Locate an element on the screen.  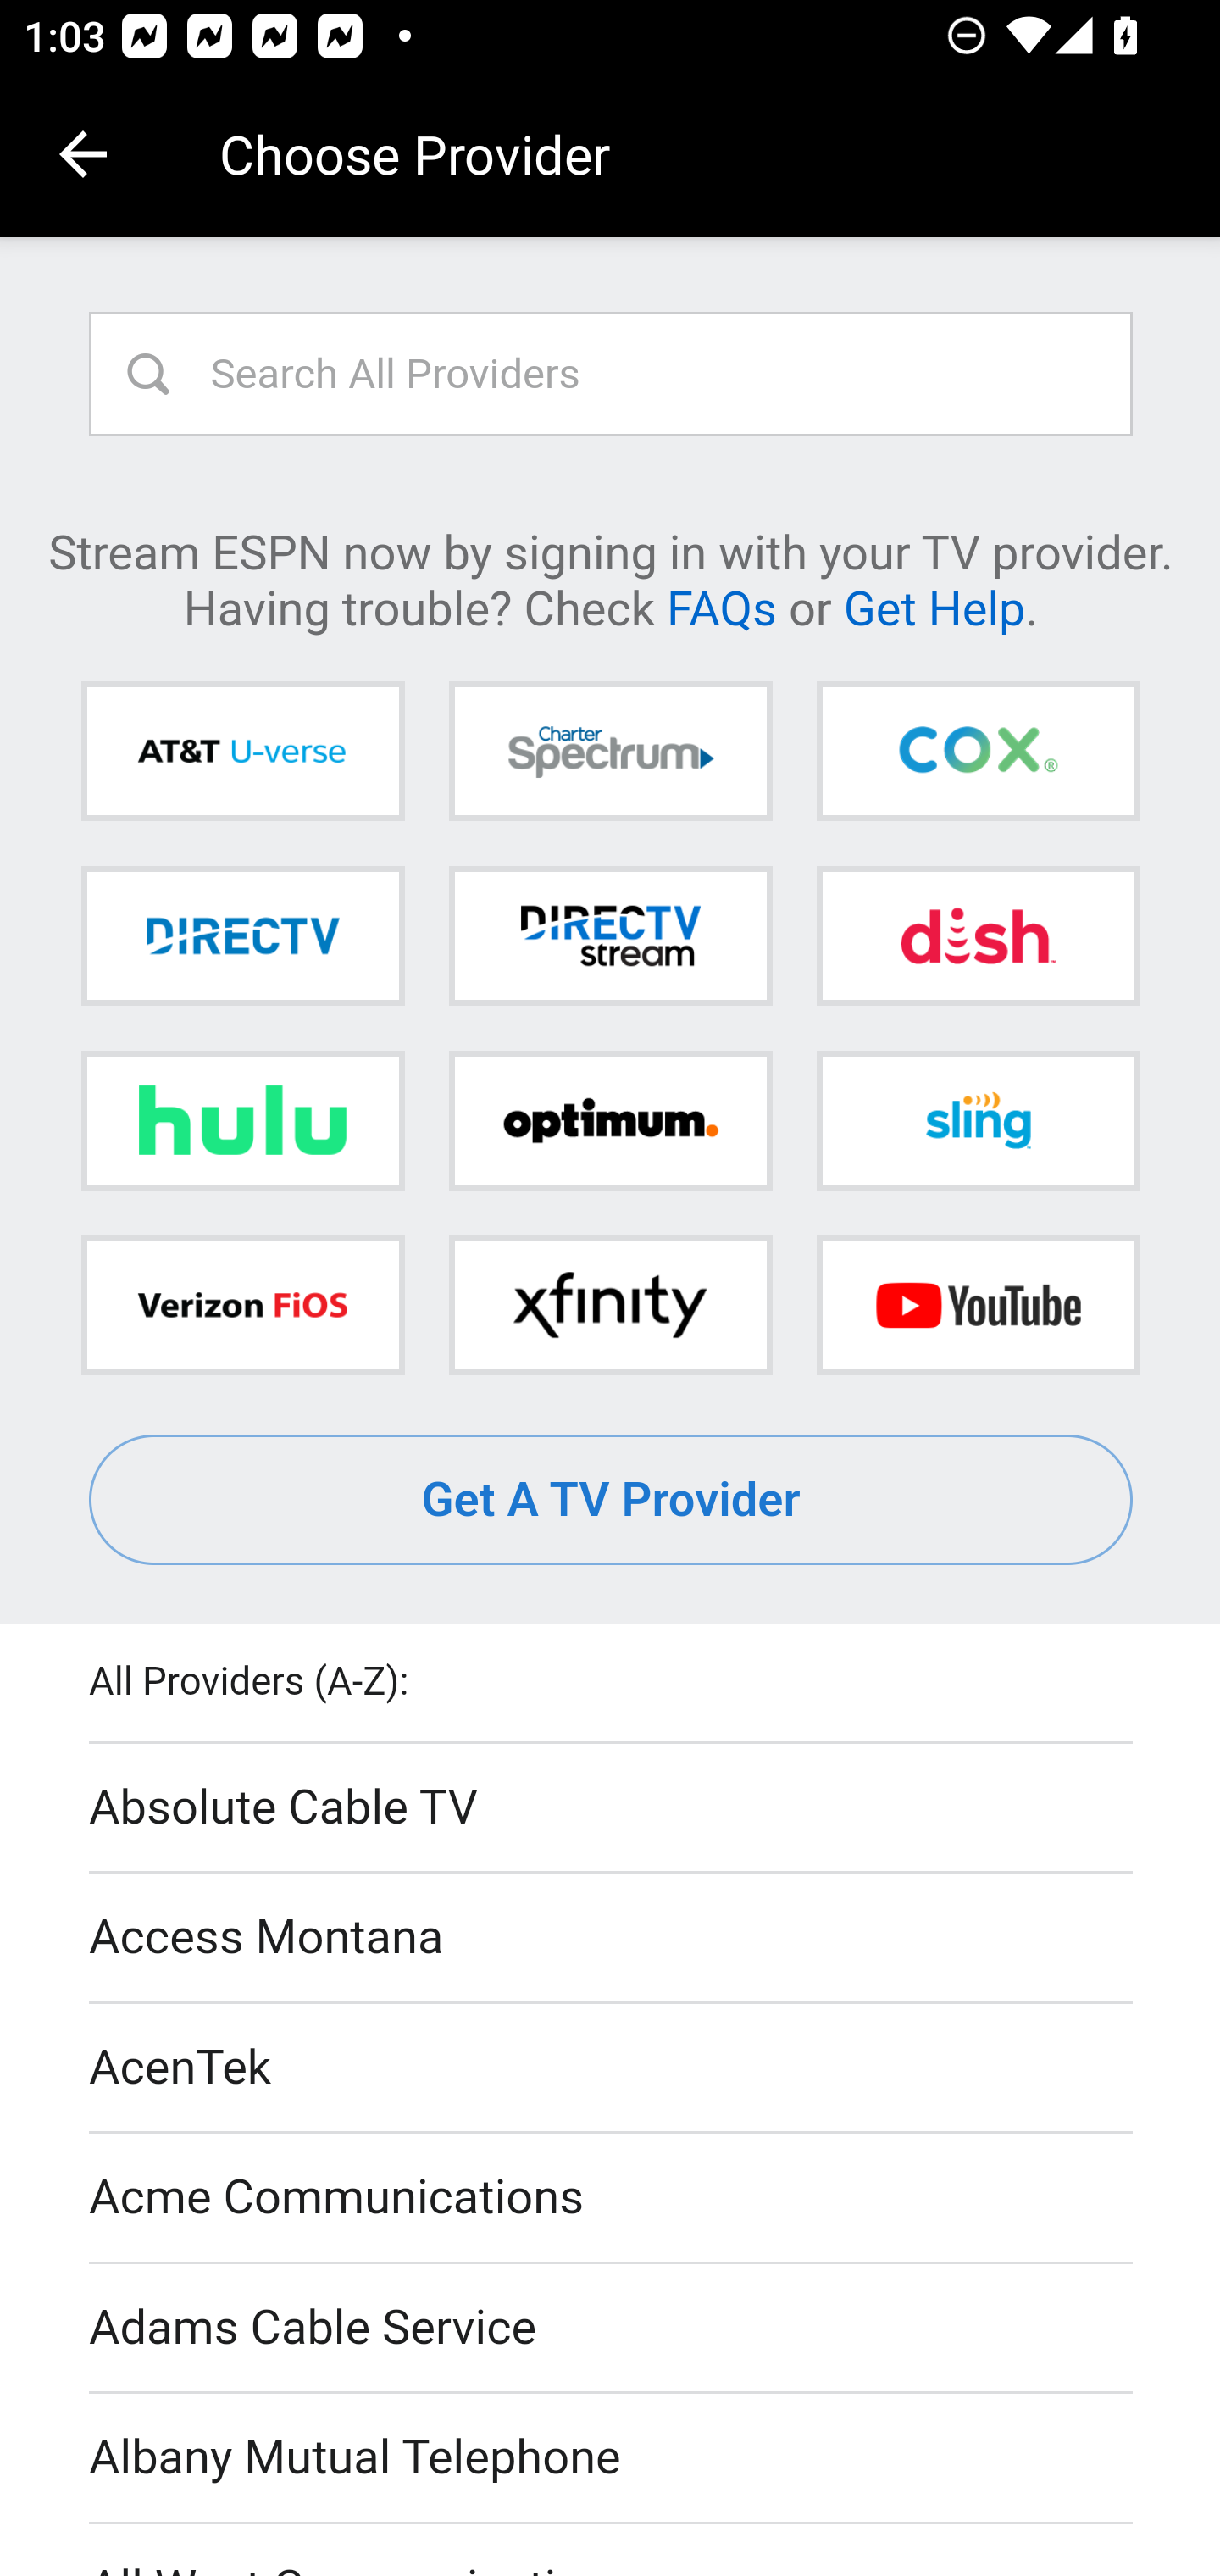
DIRECTV is located at coordinates (242, 935).